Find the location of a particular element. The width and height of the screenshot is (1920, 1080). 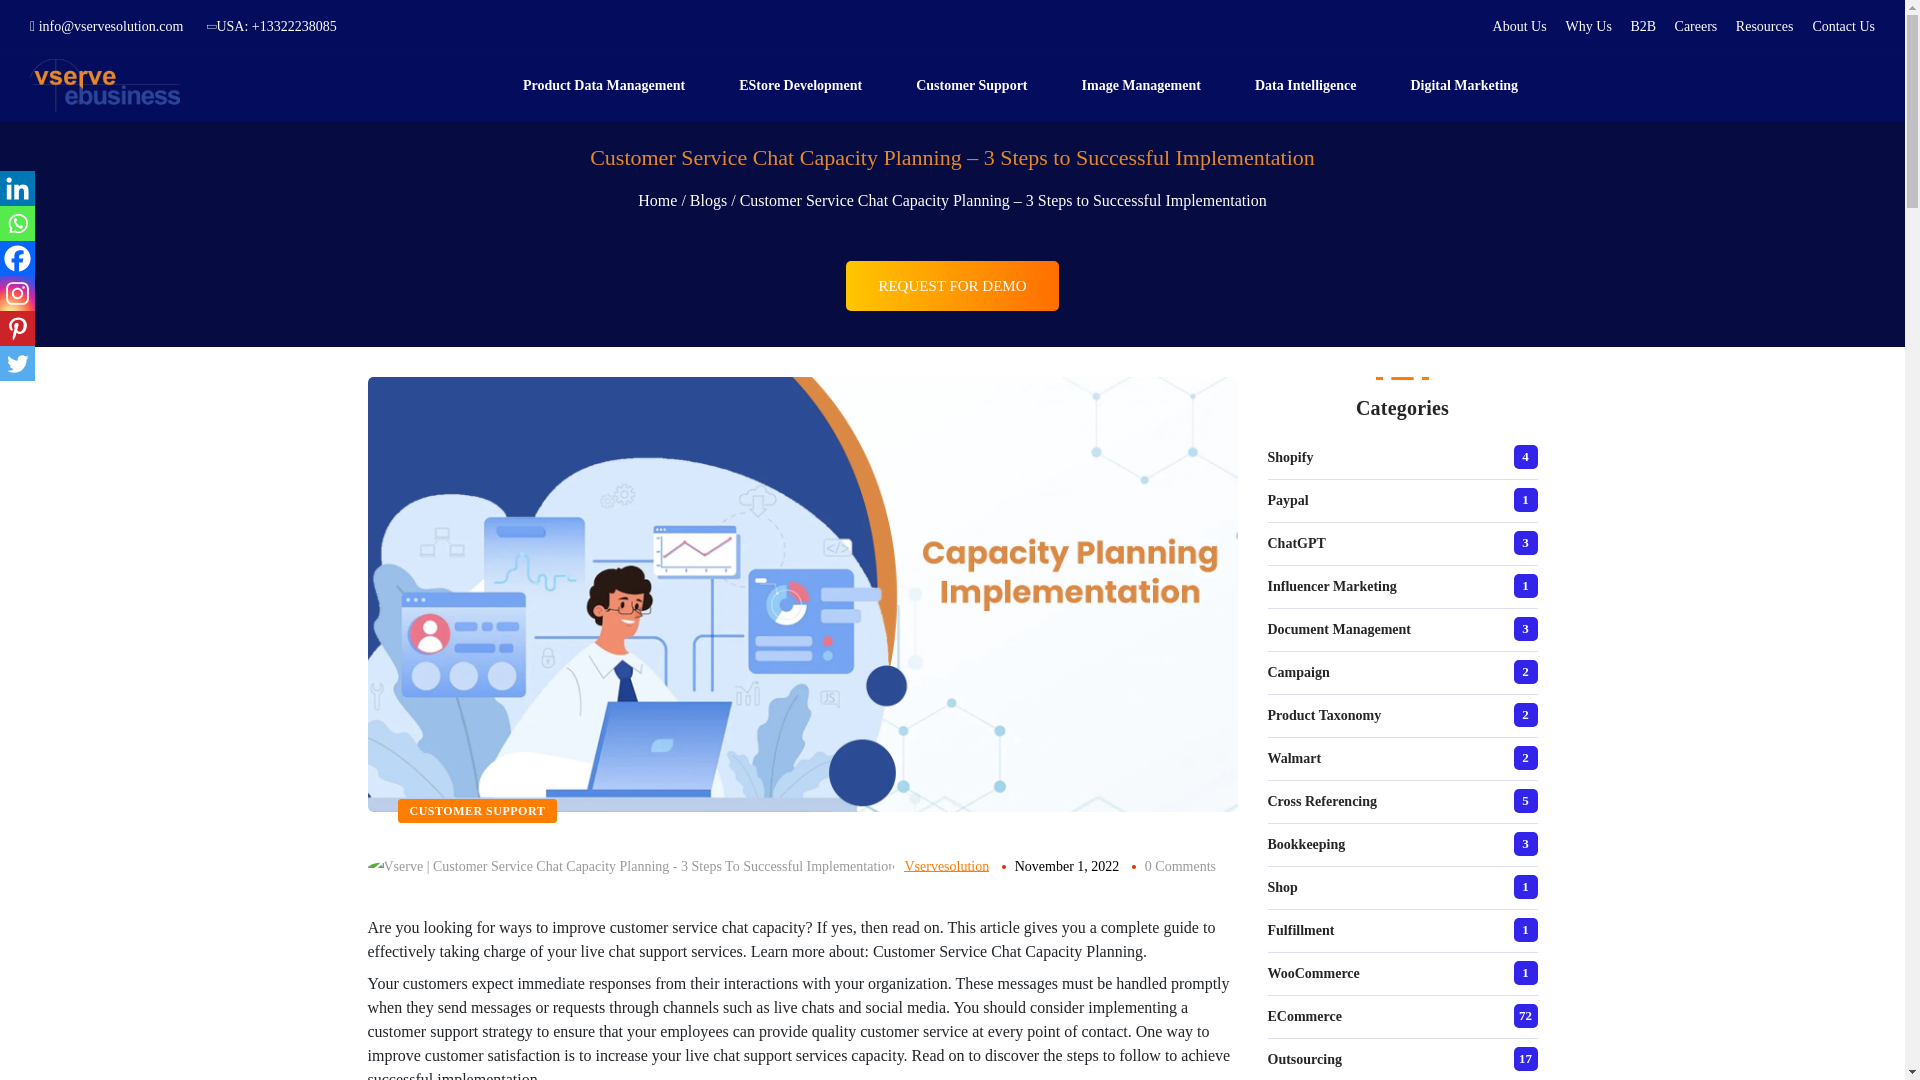

Facebook is located at coordinates (17, 258).